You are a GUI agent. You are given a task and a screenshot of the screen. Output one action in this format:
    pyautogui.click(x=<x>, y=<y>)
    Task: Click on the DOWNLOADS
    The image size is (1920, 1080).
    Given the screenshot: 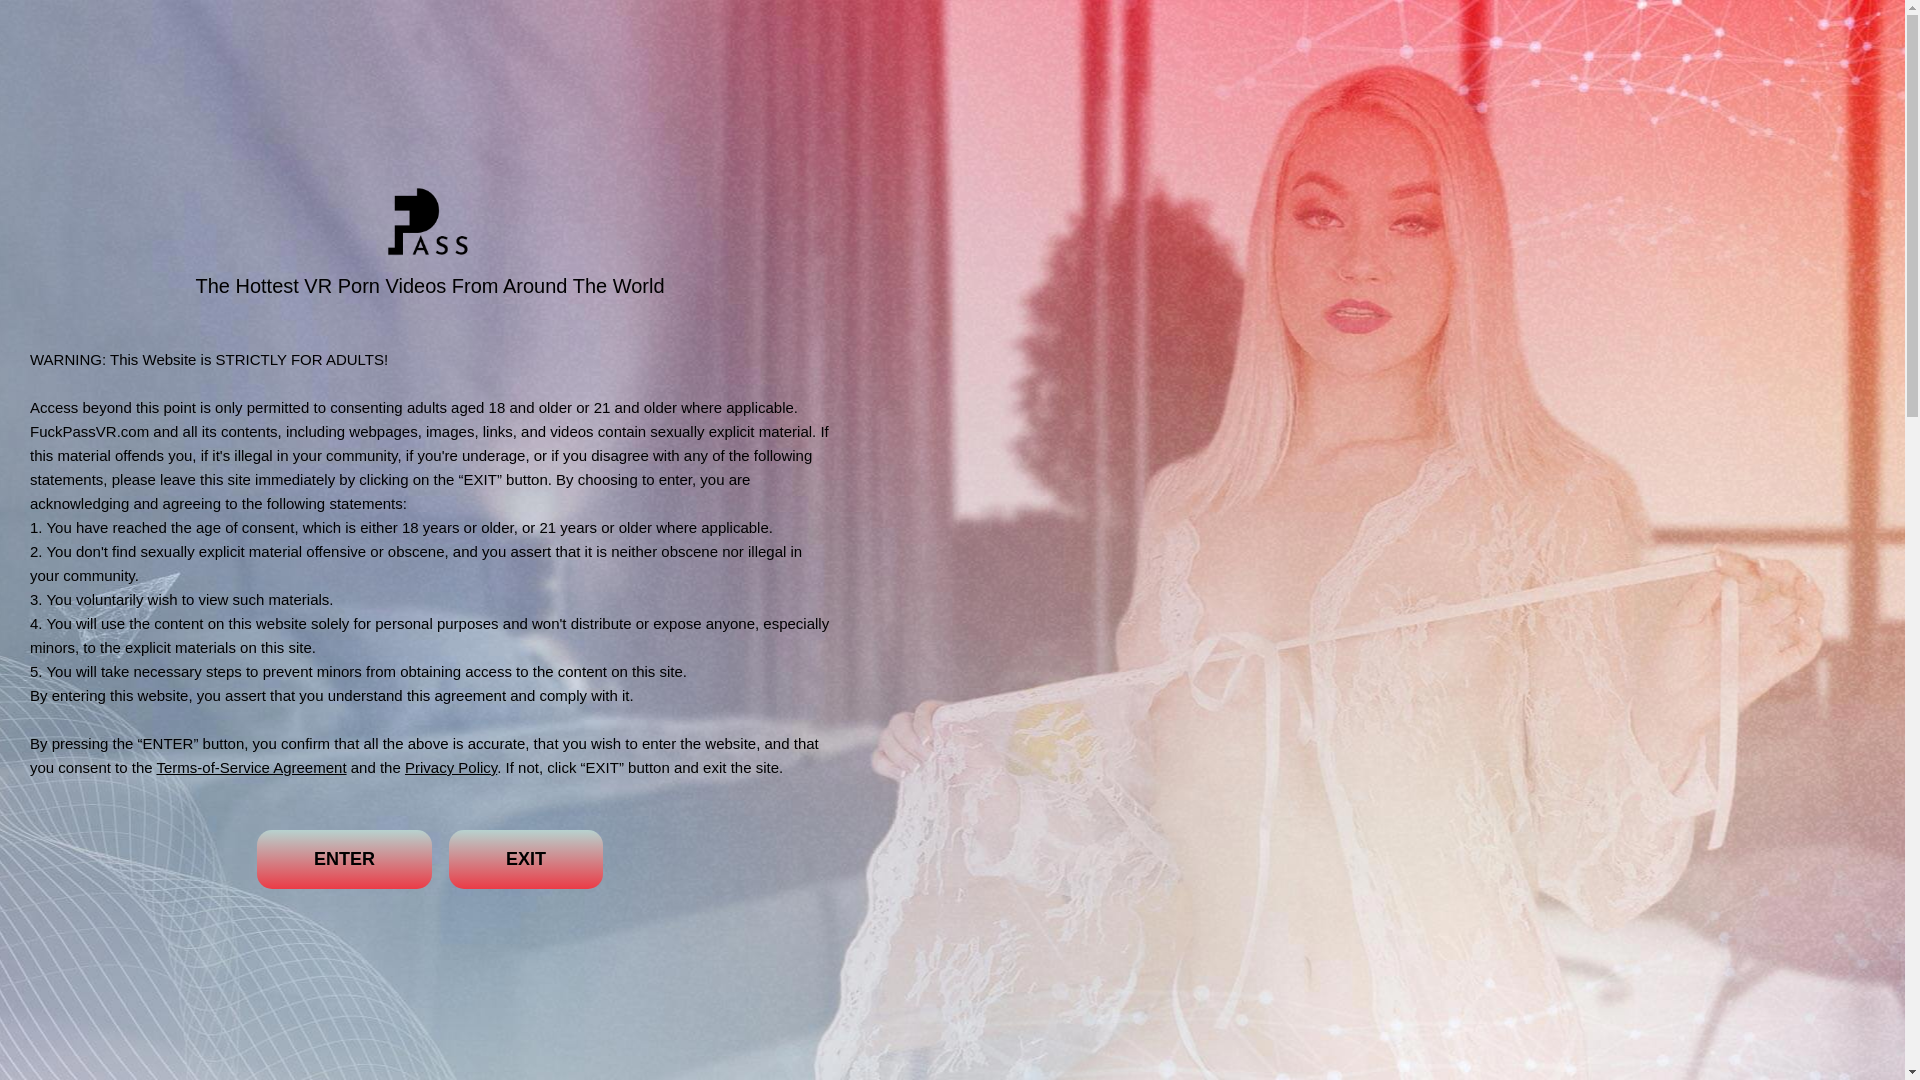 What is the action you would take?
    pyautogui.click(x=154, y=888)
    